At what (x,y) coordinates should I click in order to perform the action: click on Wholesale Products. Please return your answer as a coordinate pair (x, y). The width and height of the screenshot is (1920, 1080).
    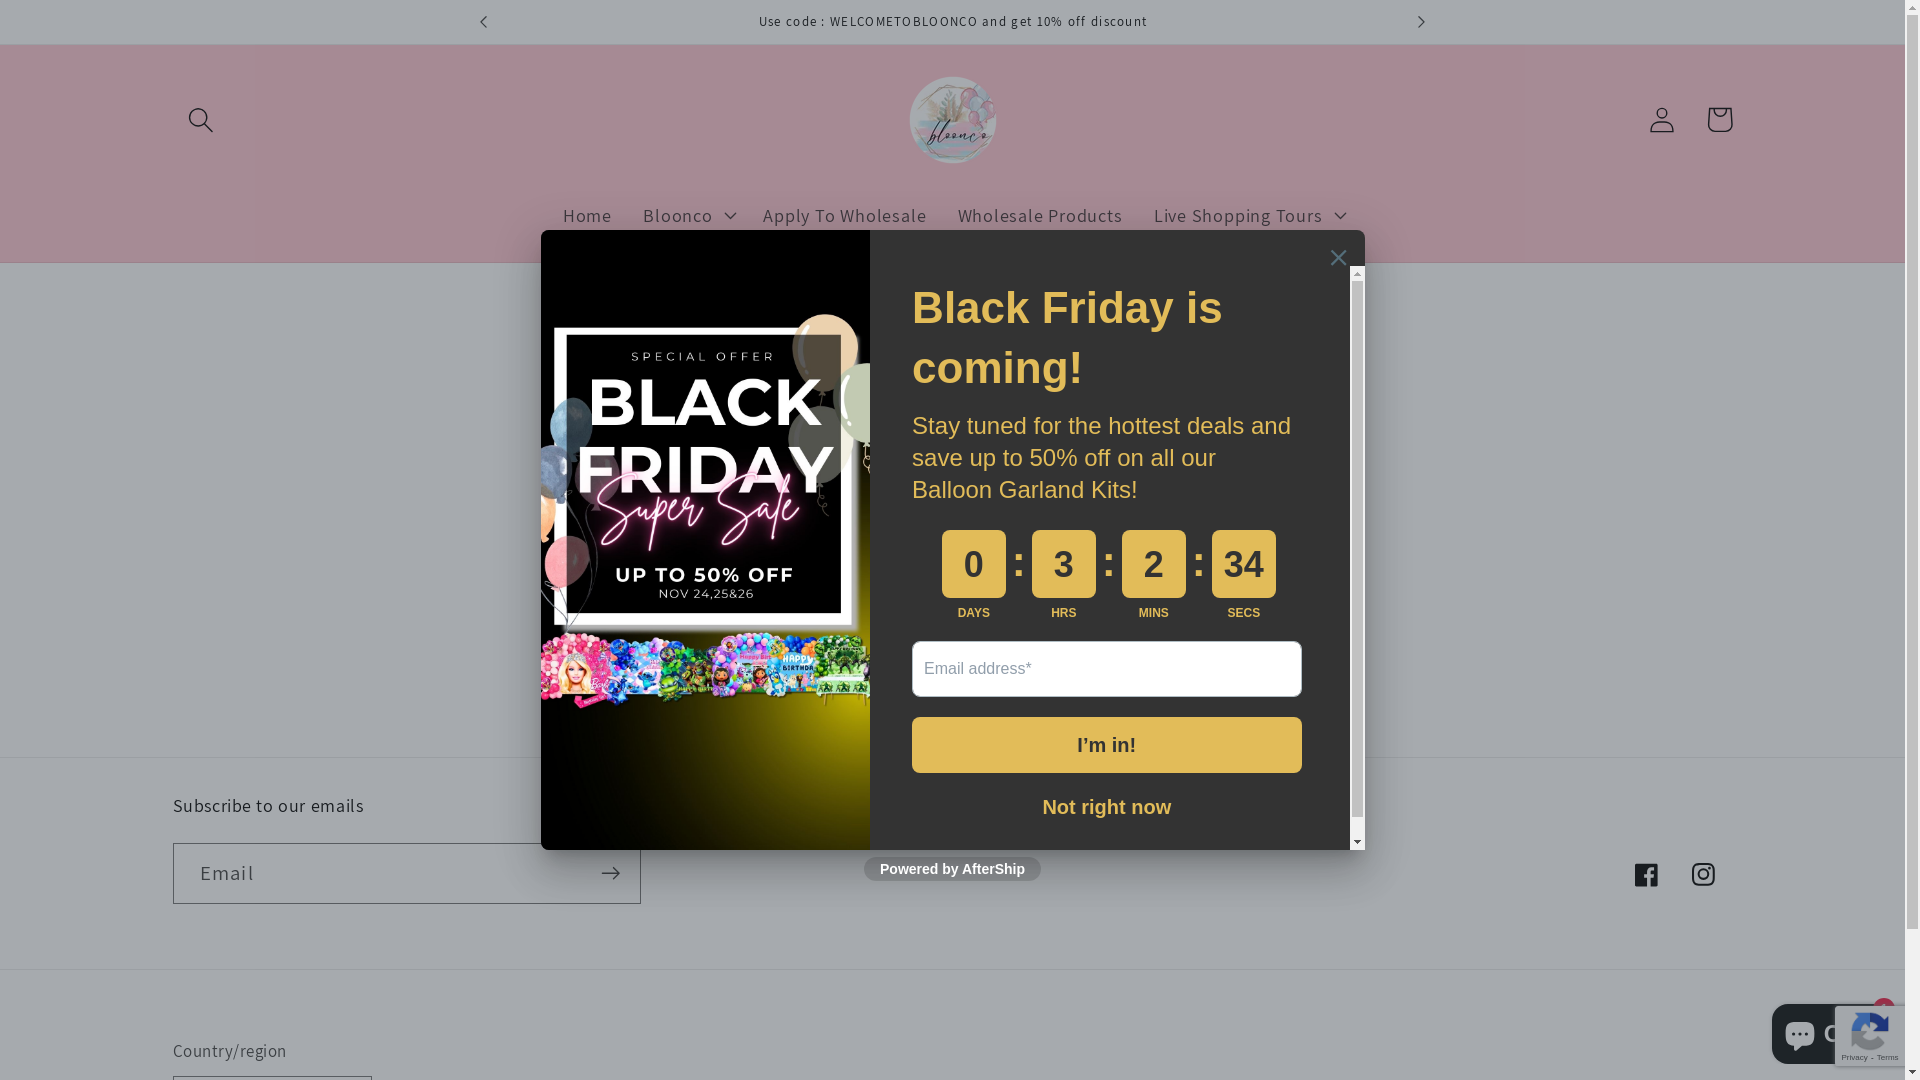
    Looking at the image, I should click on (1040, 215).